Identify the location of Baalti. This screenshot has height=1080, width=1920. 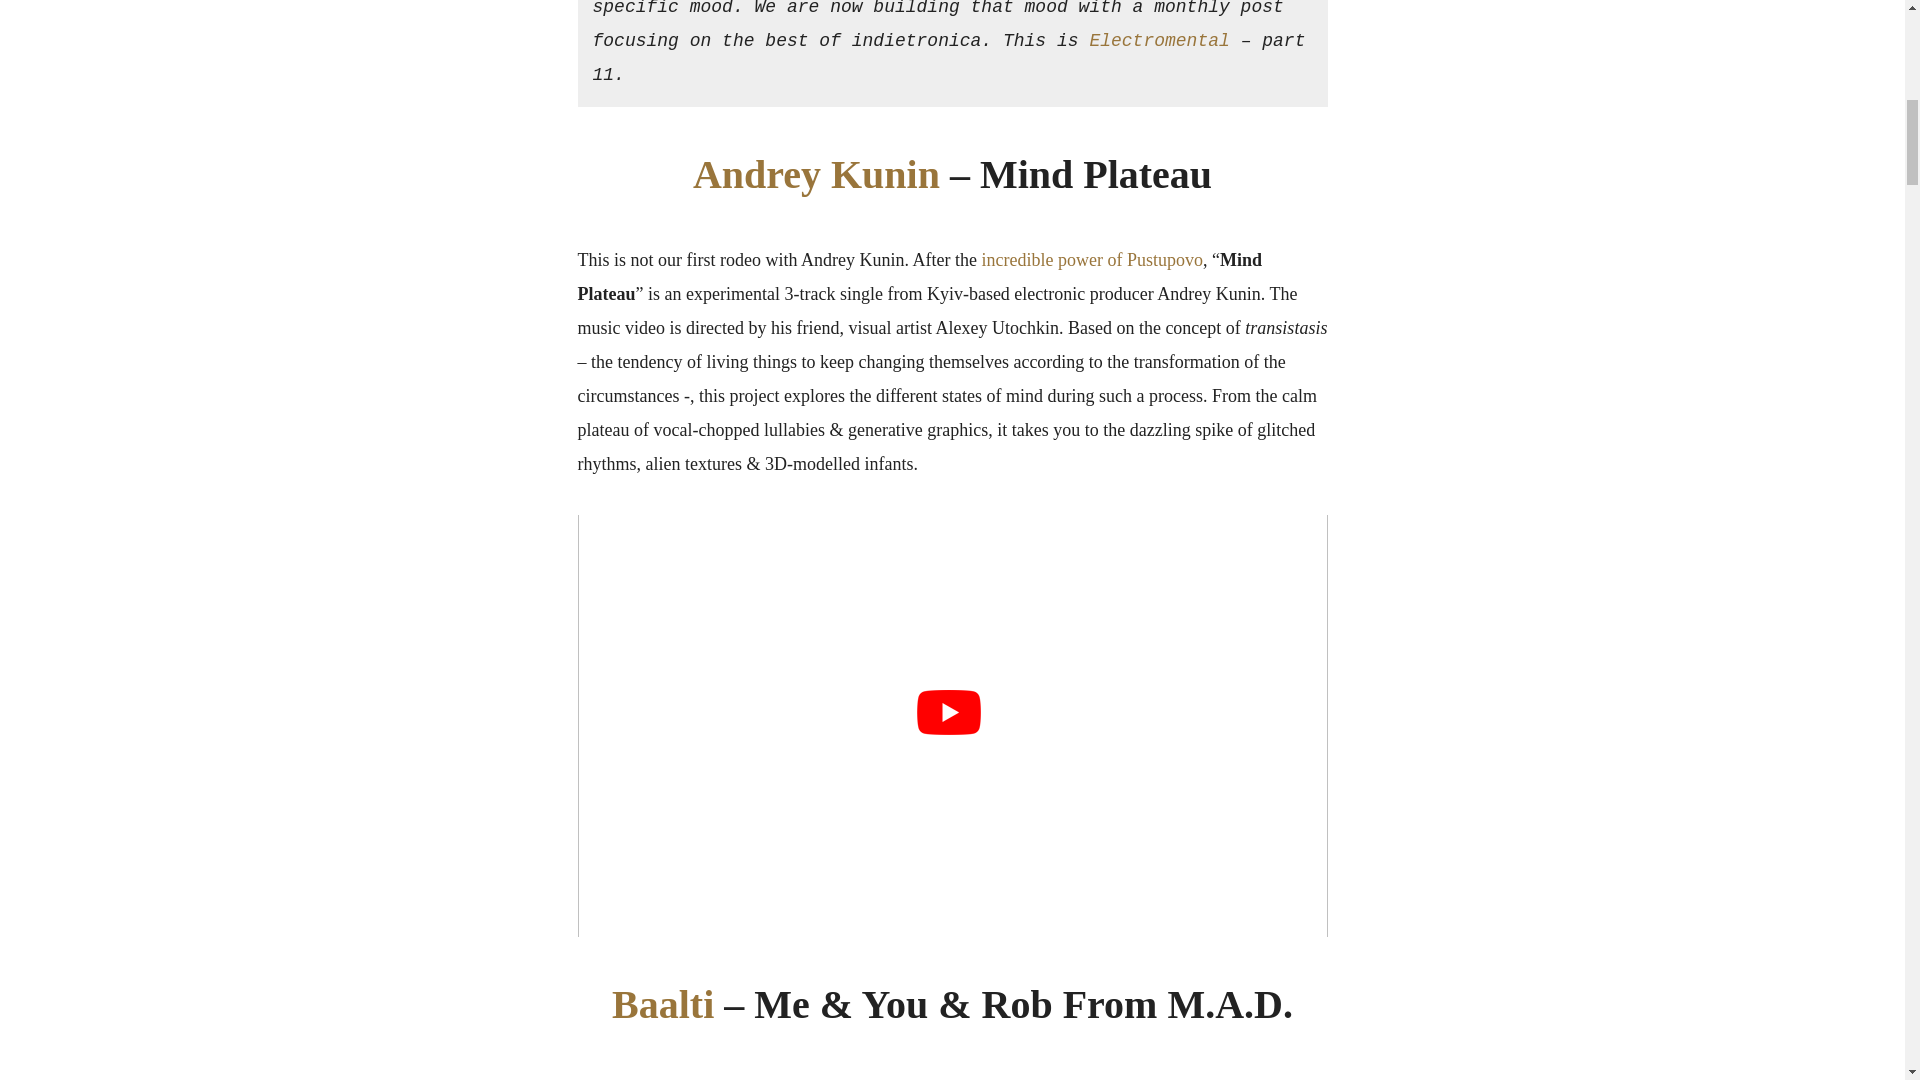
(668, 1004).